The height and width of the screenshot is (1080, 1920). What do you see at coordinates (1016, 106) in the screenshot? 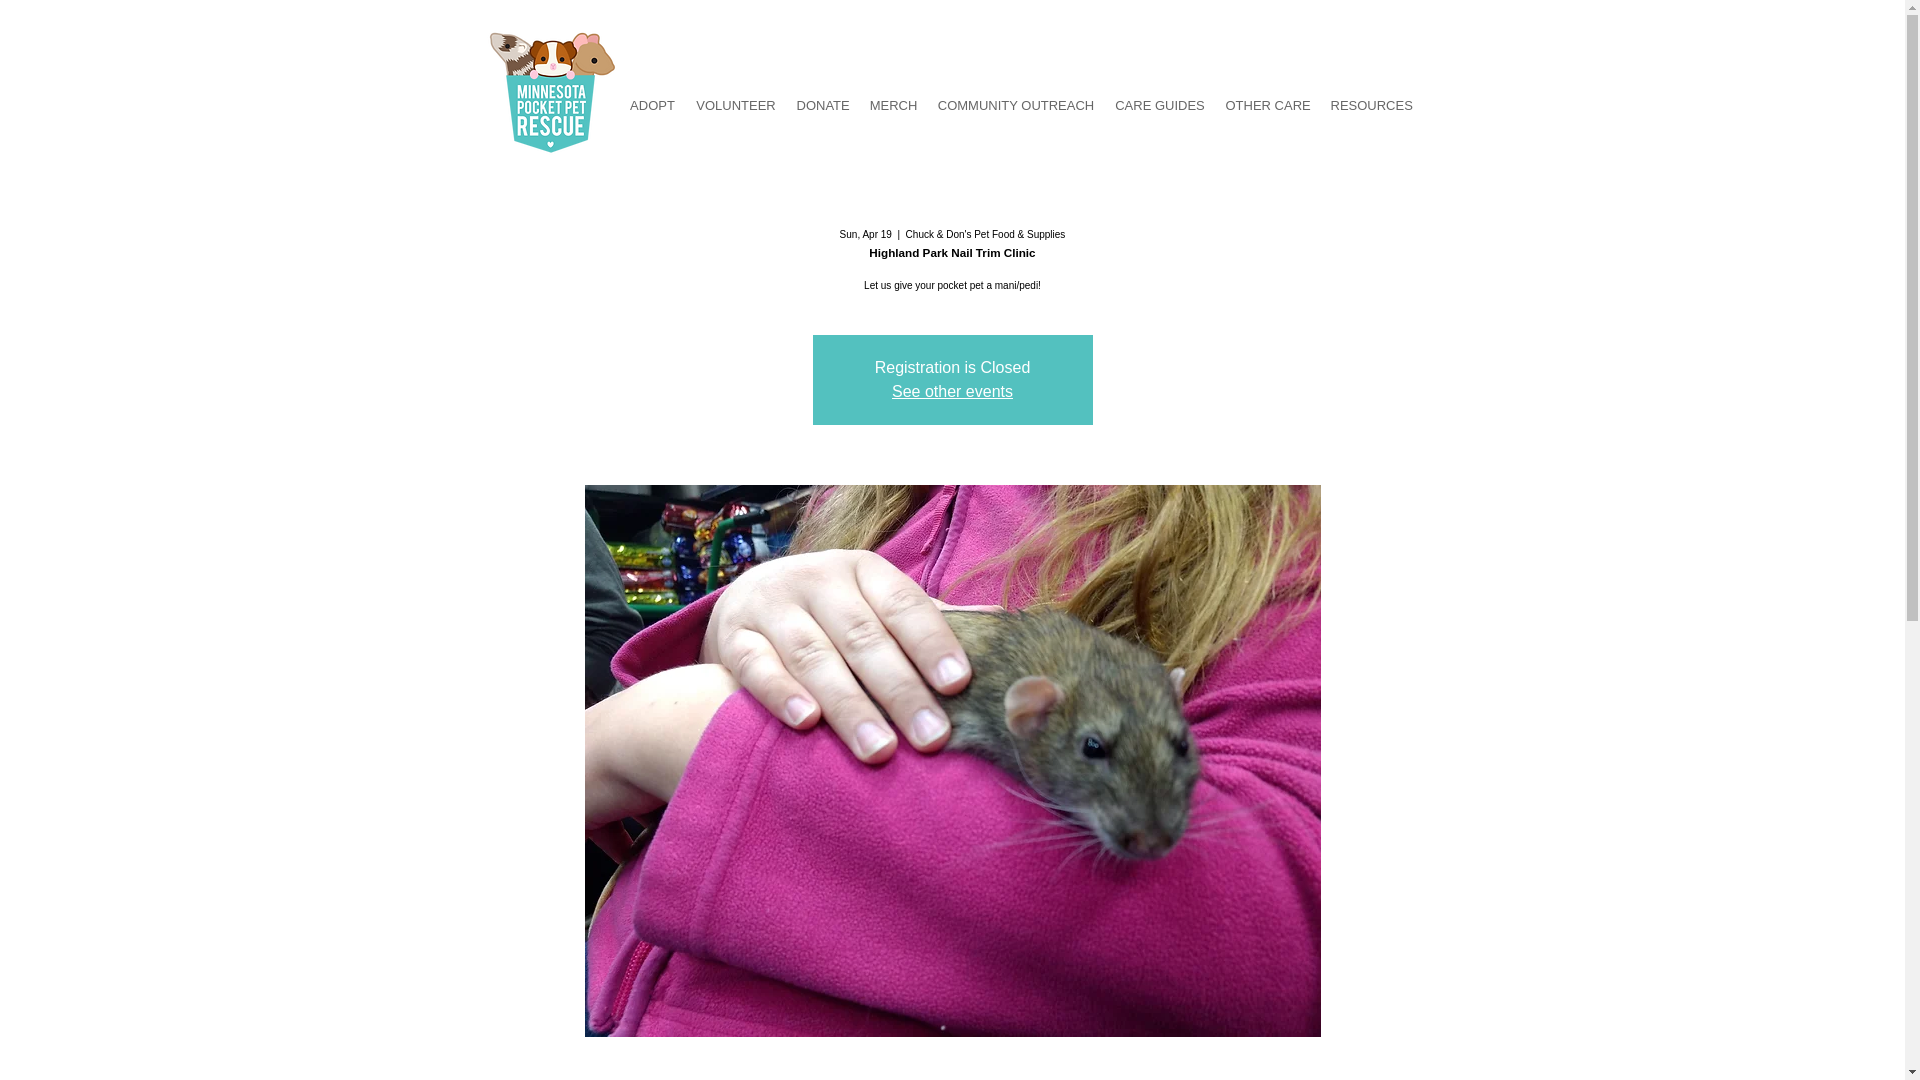
I see `COMMUNITY OUTREACH` at bounding box center [1016, 106].